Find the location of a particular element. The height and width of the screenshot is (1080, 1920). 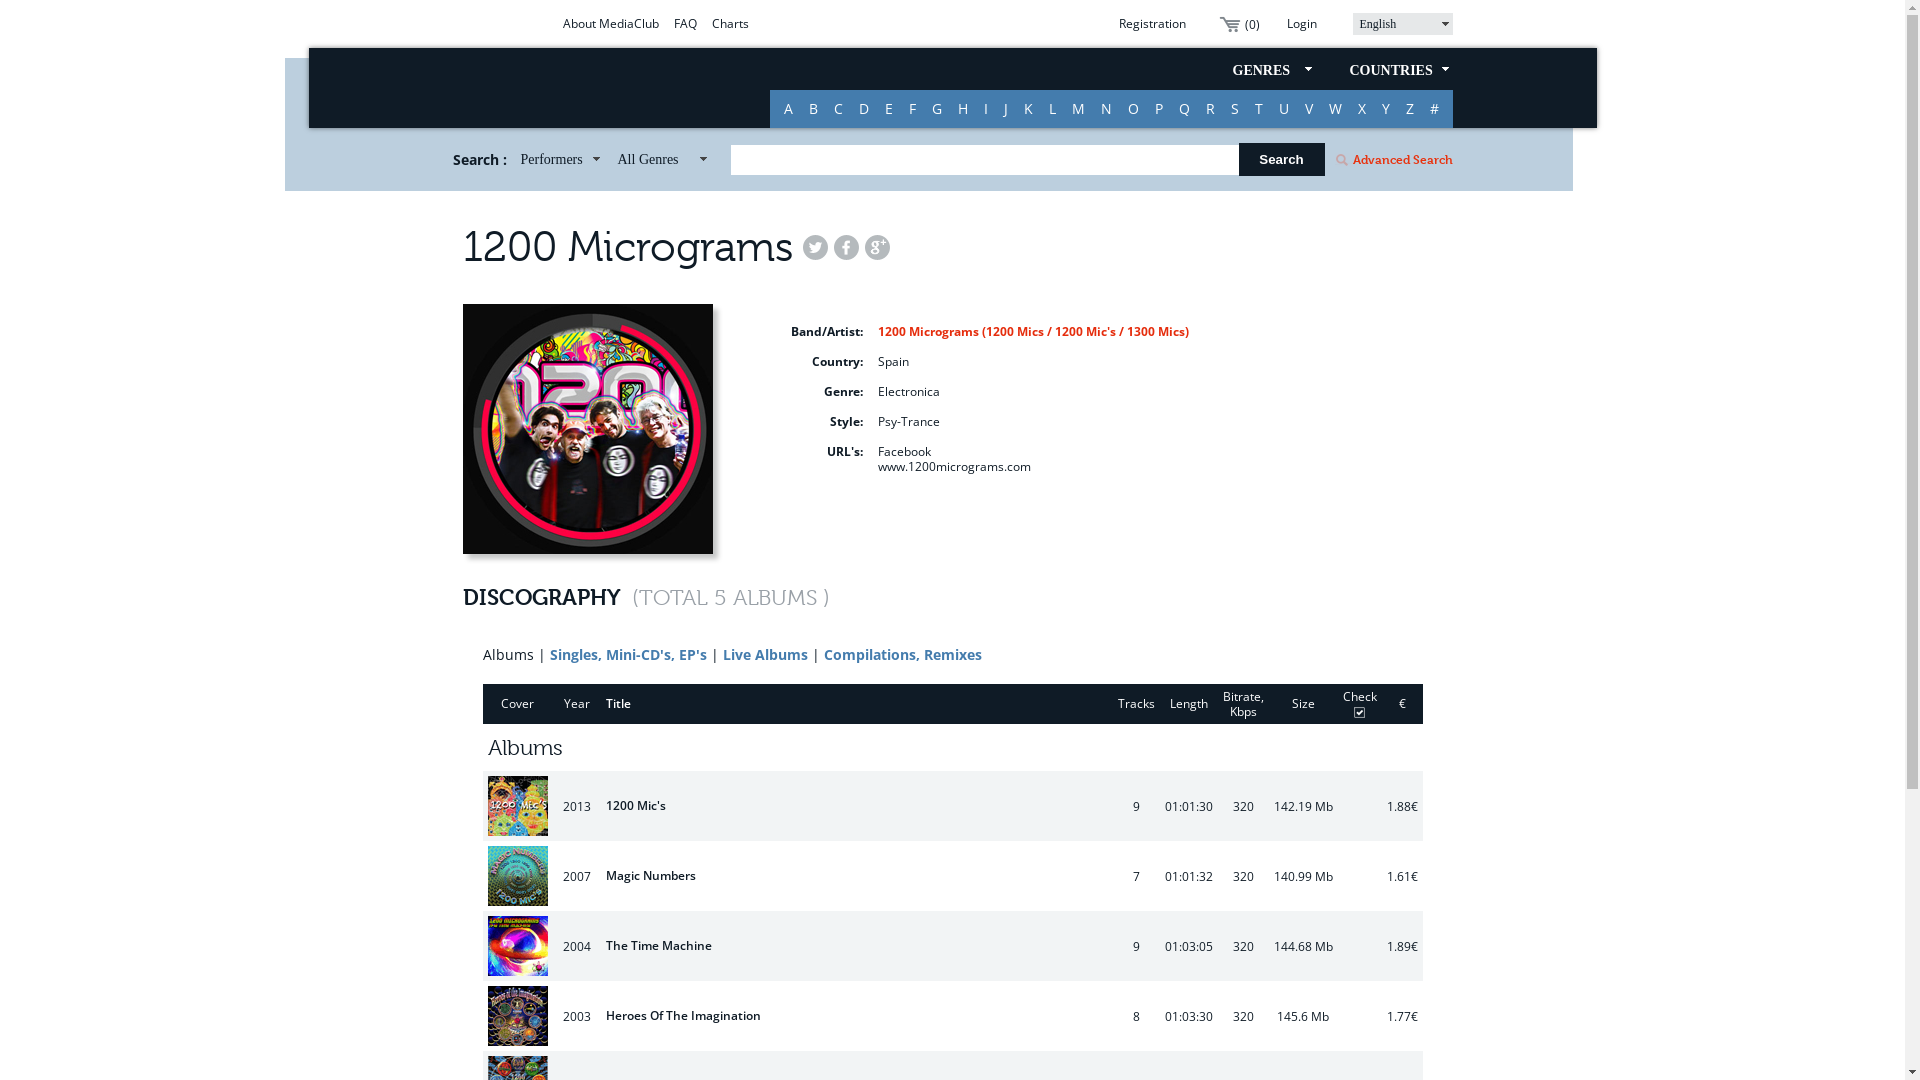

Facebook is located at coordinates (904, 450).